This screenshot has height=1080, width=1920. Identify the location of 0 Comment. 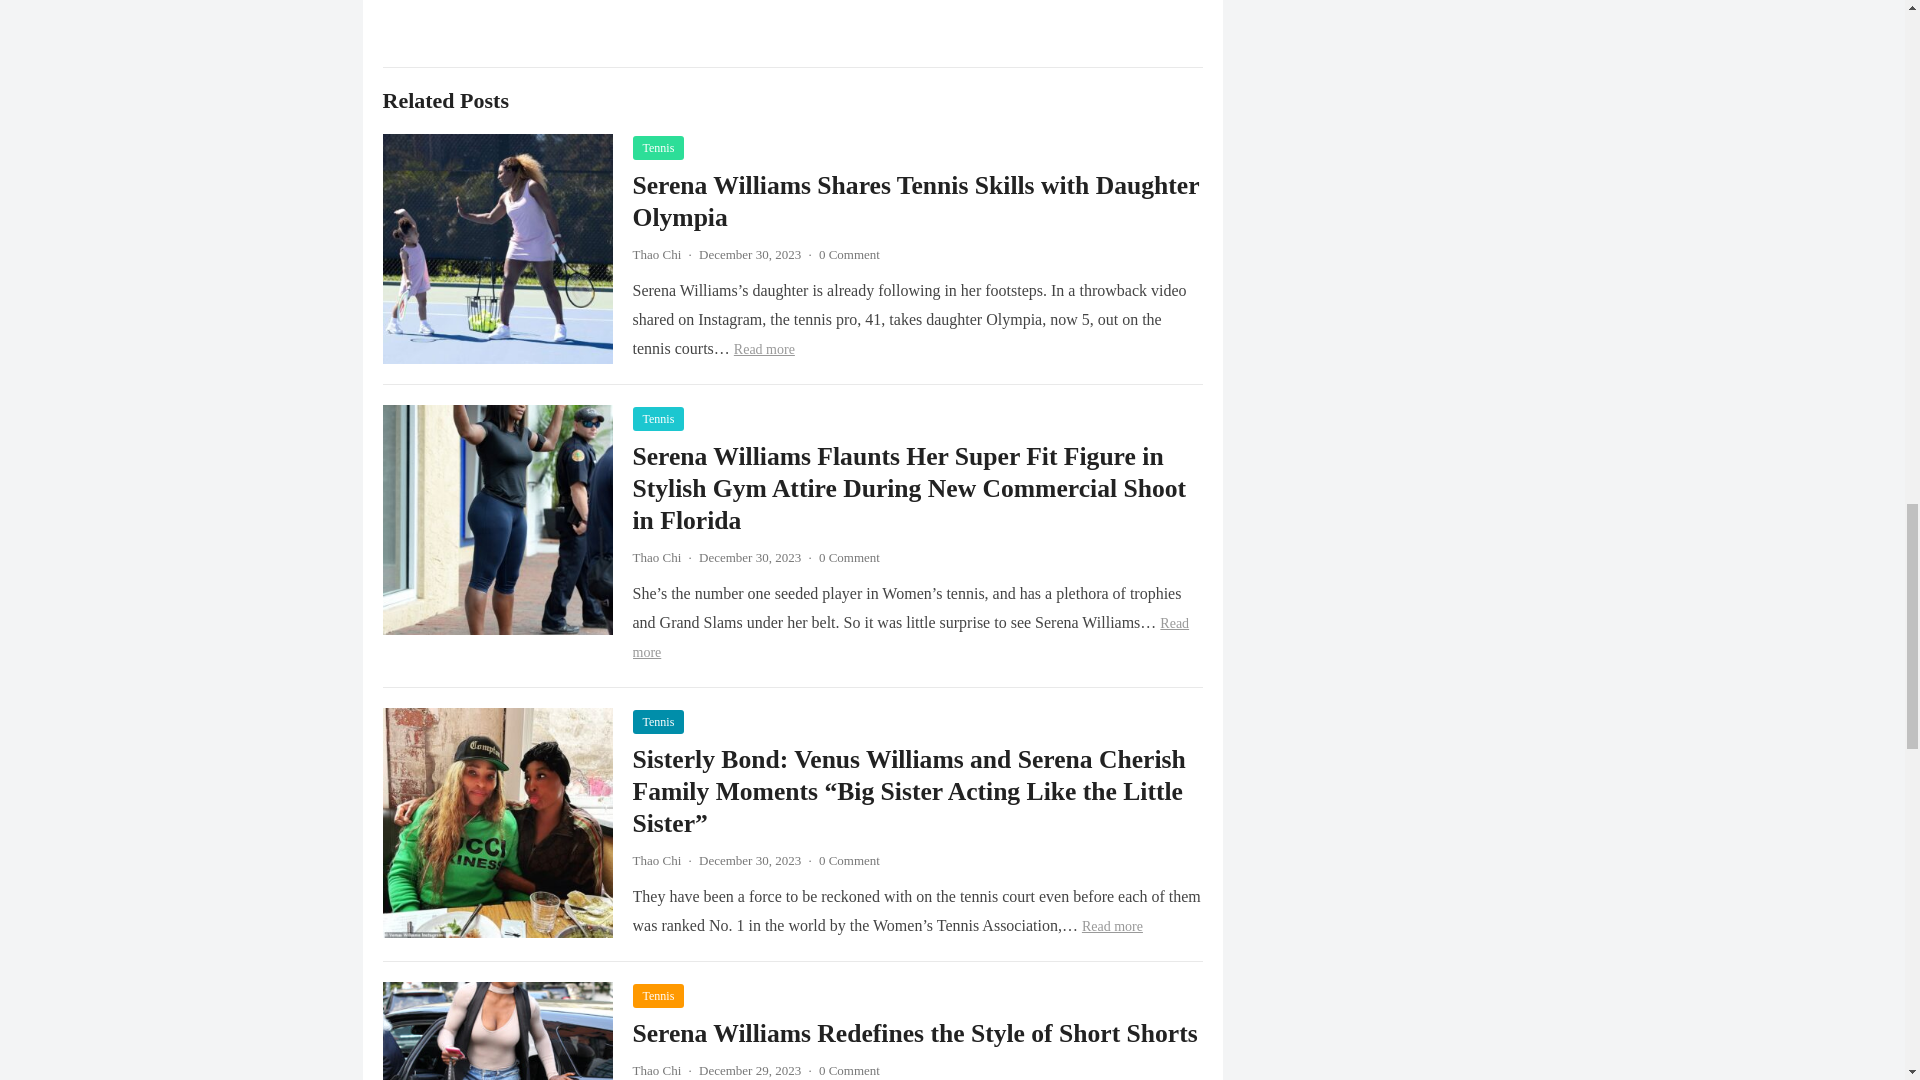
(849, 254).